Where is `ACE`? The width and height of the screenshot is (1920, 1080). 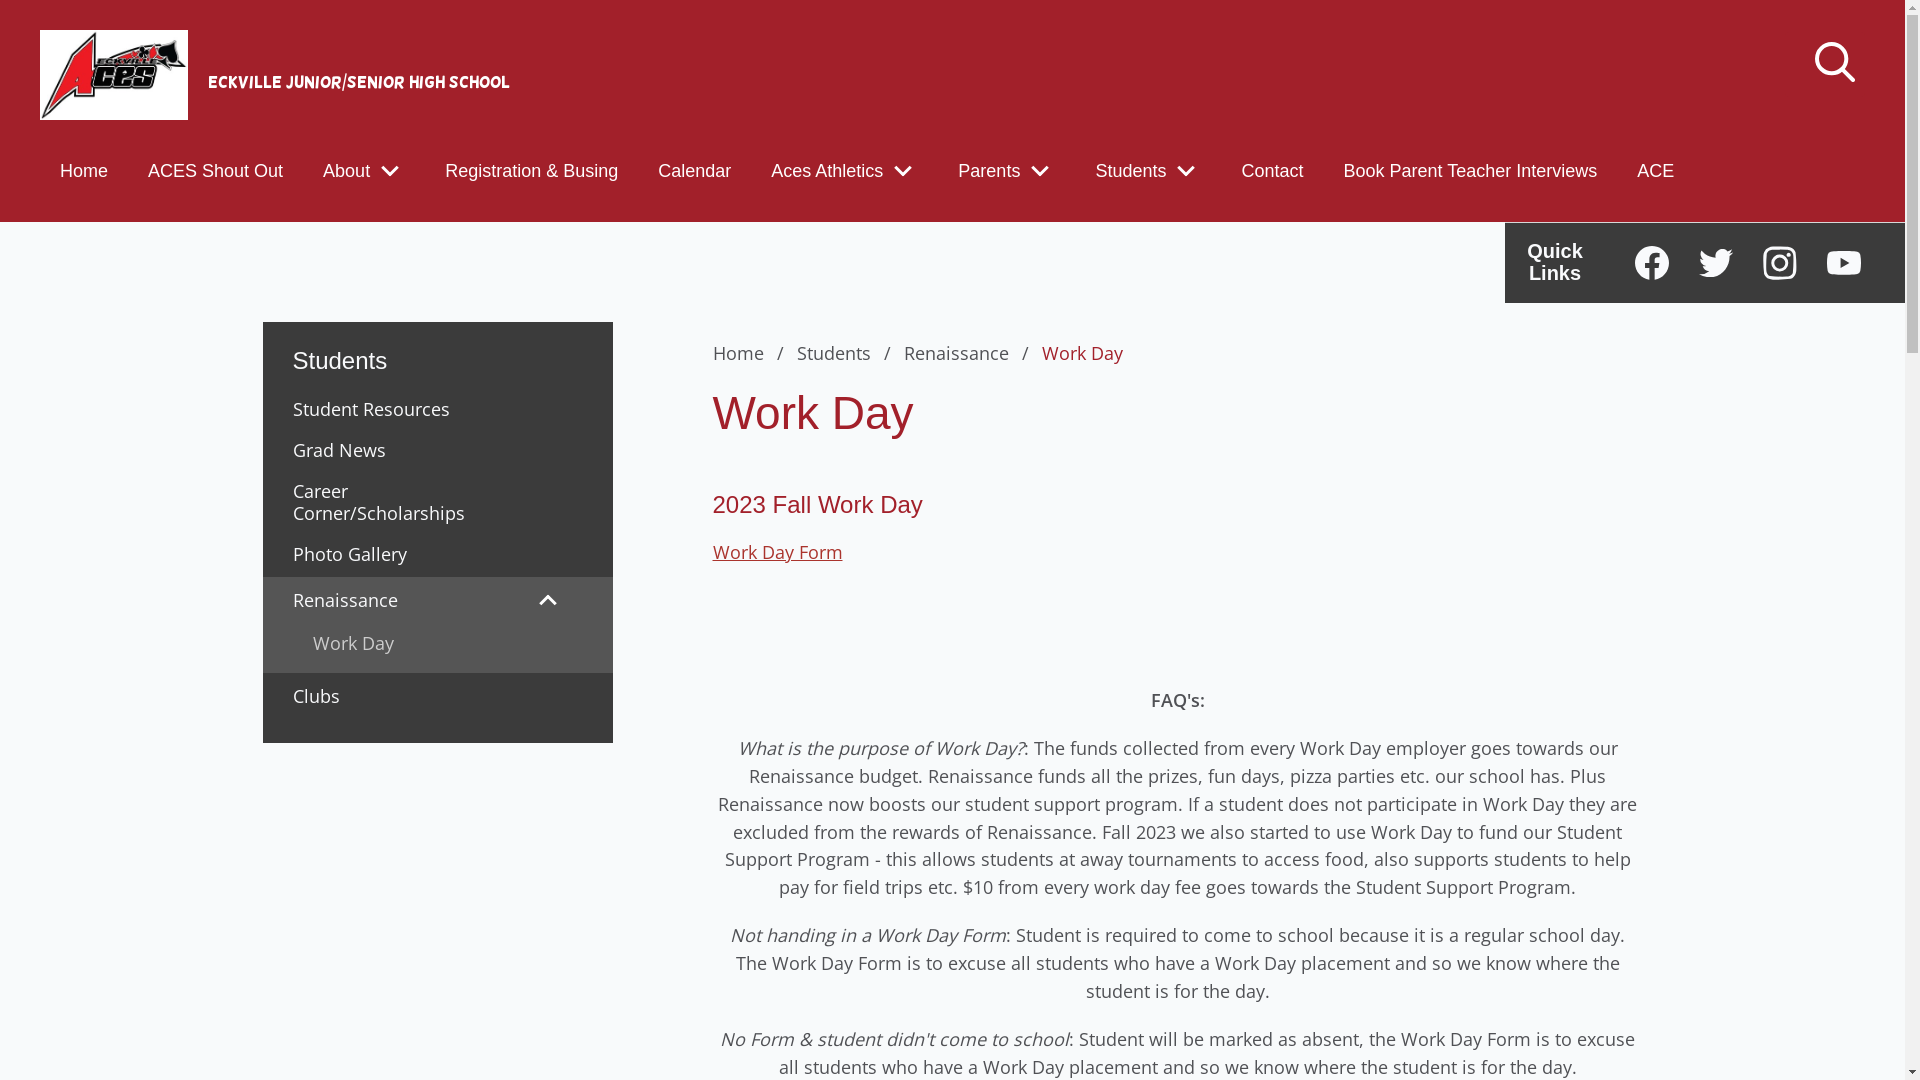 ACE is located at coordinates (1656, 170).